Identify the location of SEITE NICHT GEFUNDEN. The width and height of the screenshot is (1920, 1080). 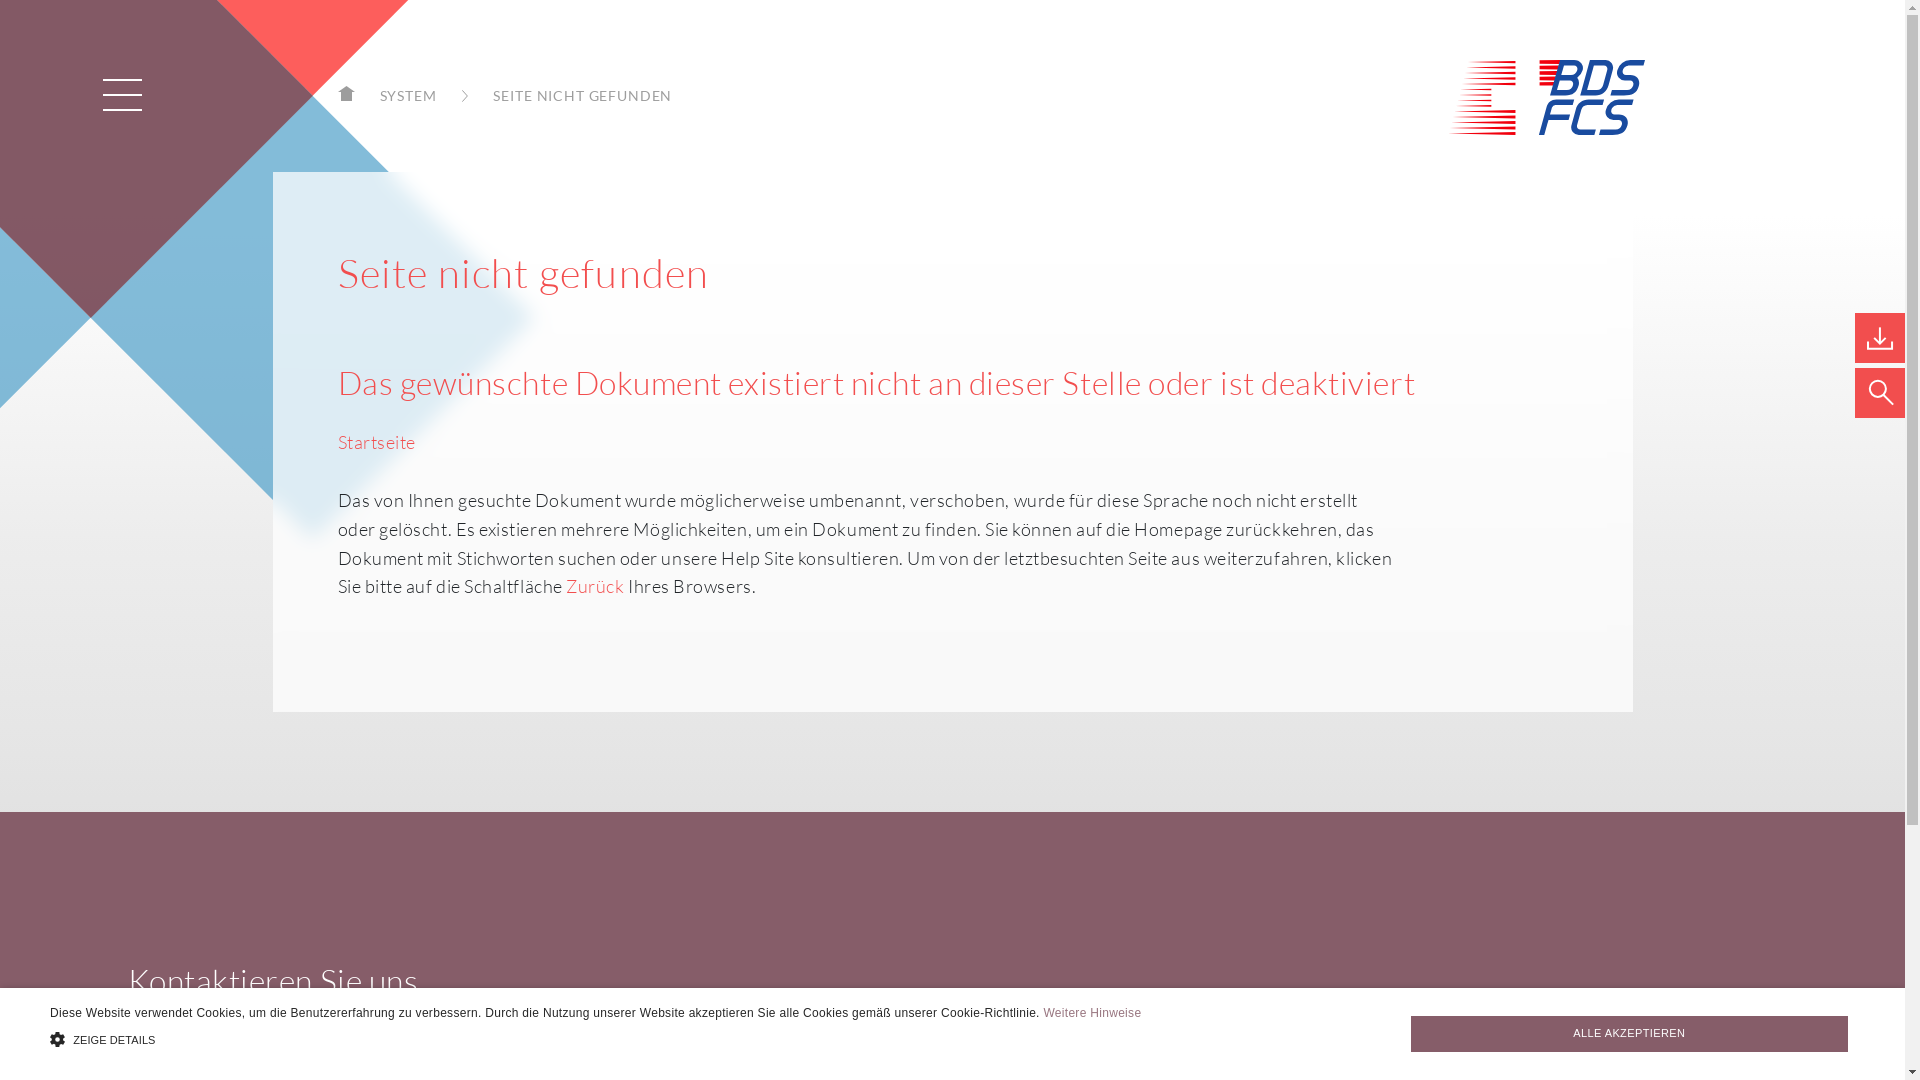
(578, 96).